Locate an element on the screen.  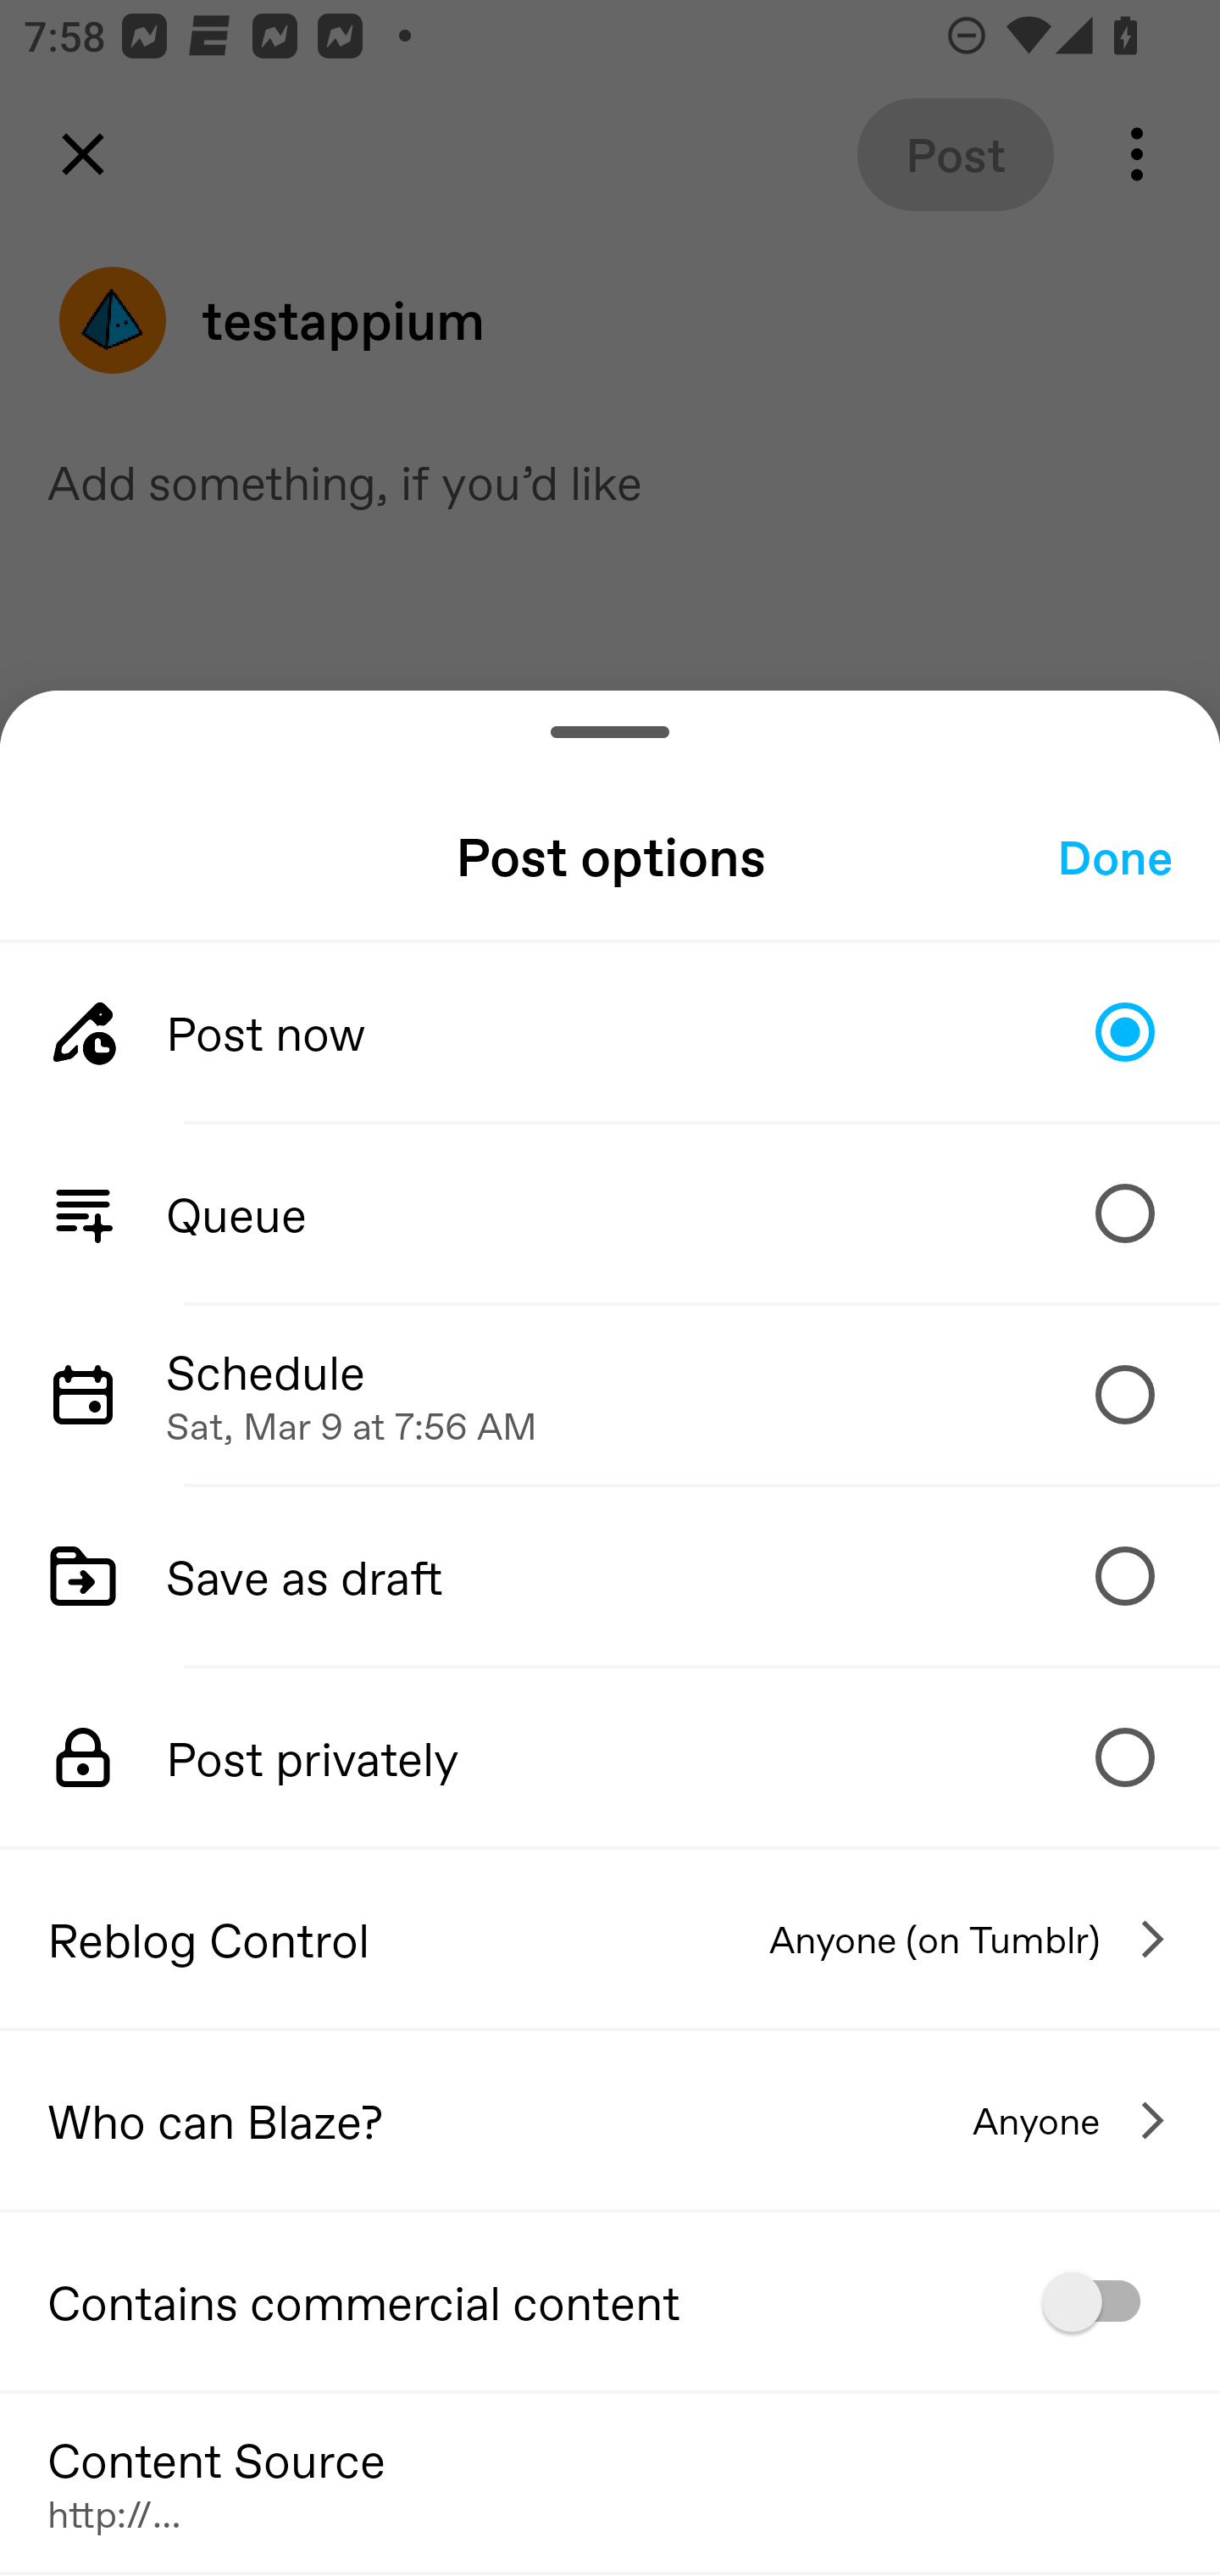
Done is located at coordinates (1115, 856).